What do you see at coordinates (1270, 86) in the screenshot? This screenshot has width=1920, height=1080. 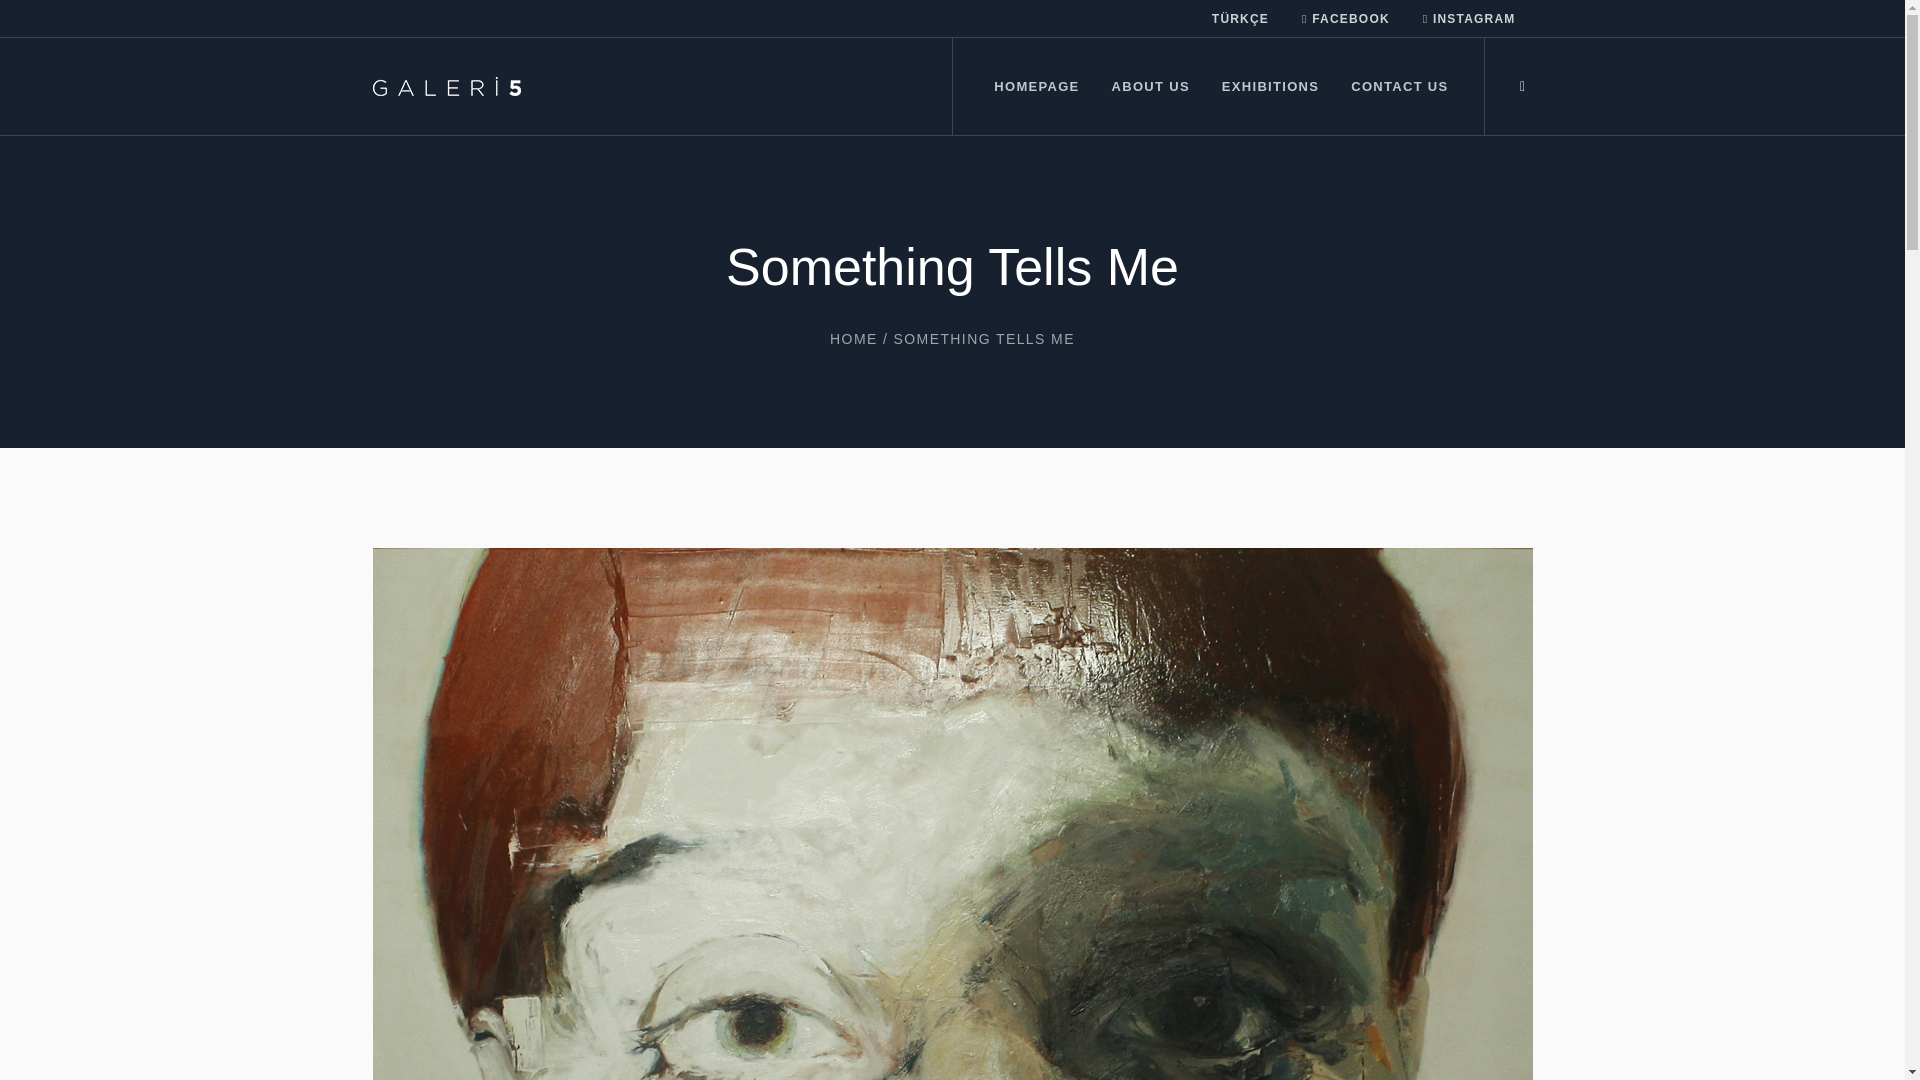 I see `EXHIBITIONS` at bounding box center [1270, 86].